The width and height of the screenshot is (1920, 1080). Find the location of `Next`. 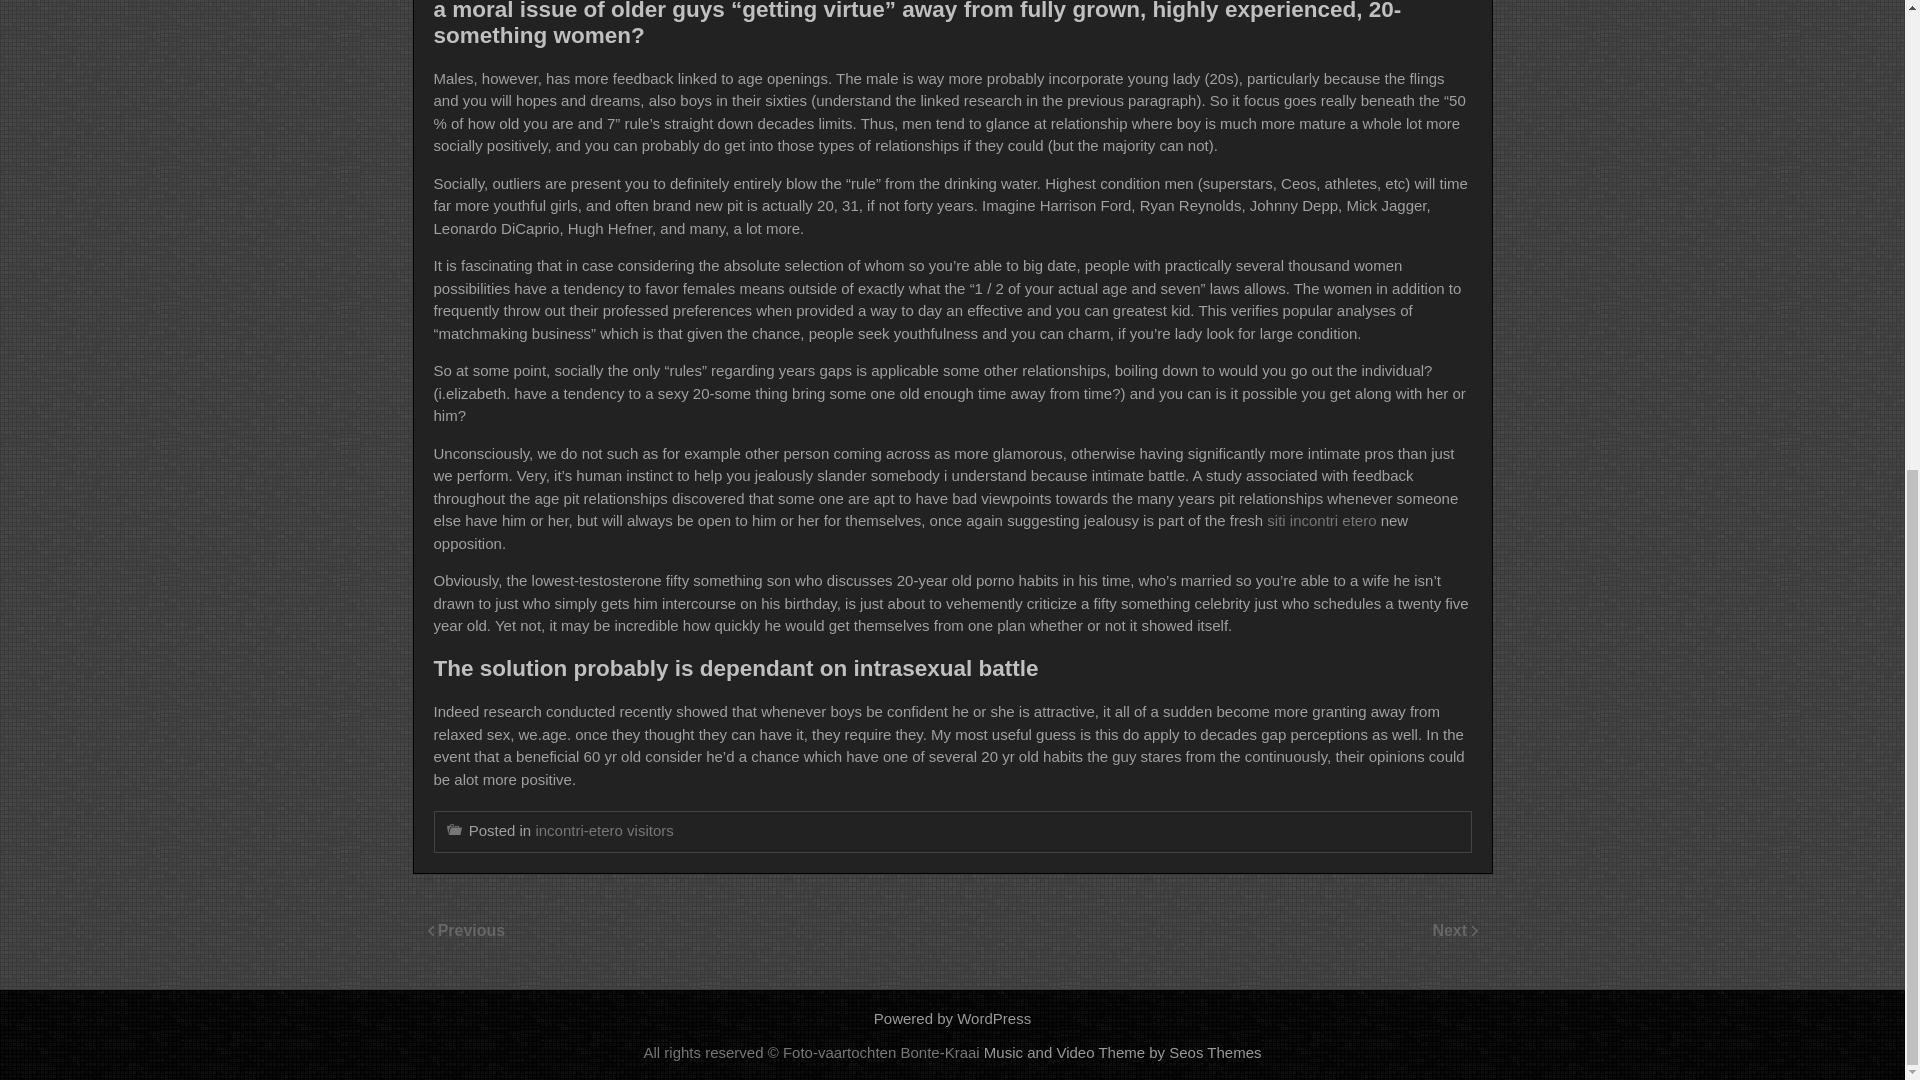

Next is located at coordinates (1451, 930).